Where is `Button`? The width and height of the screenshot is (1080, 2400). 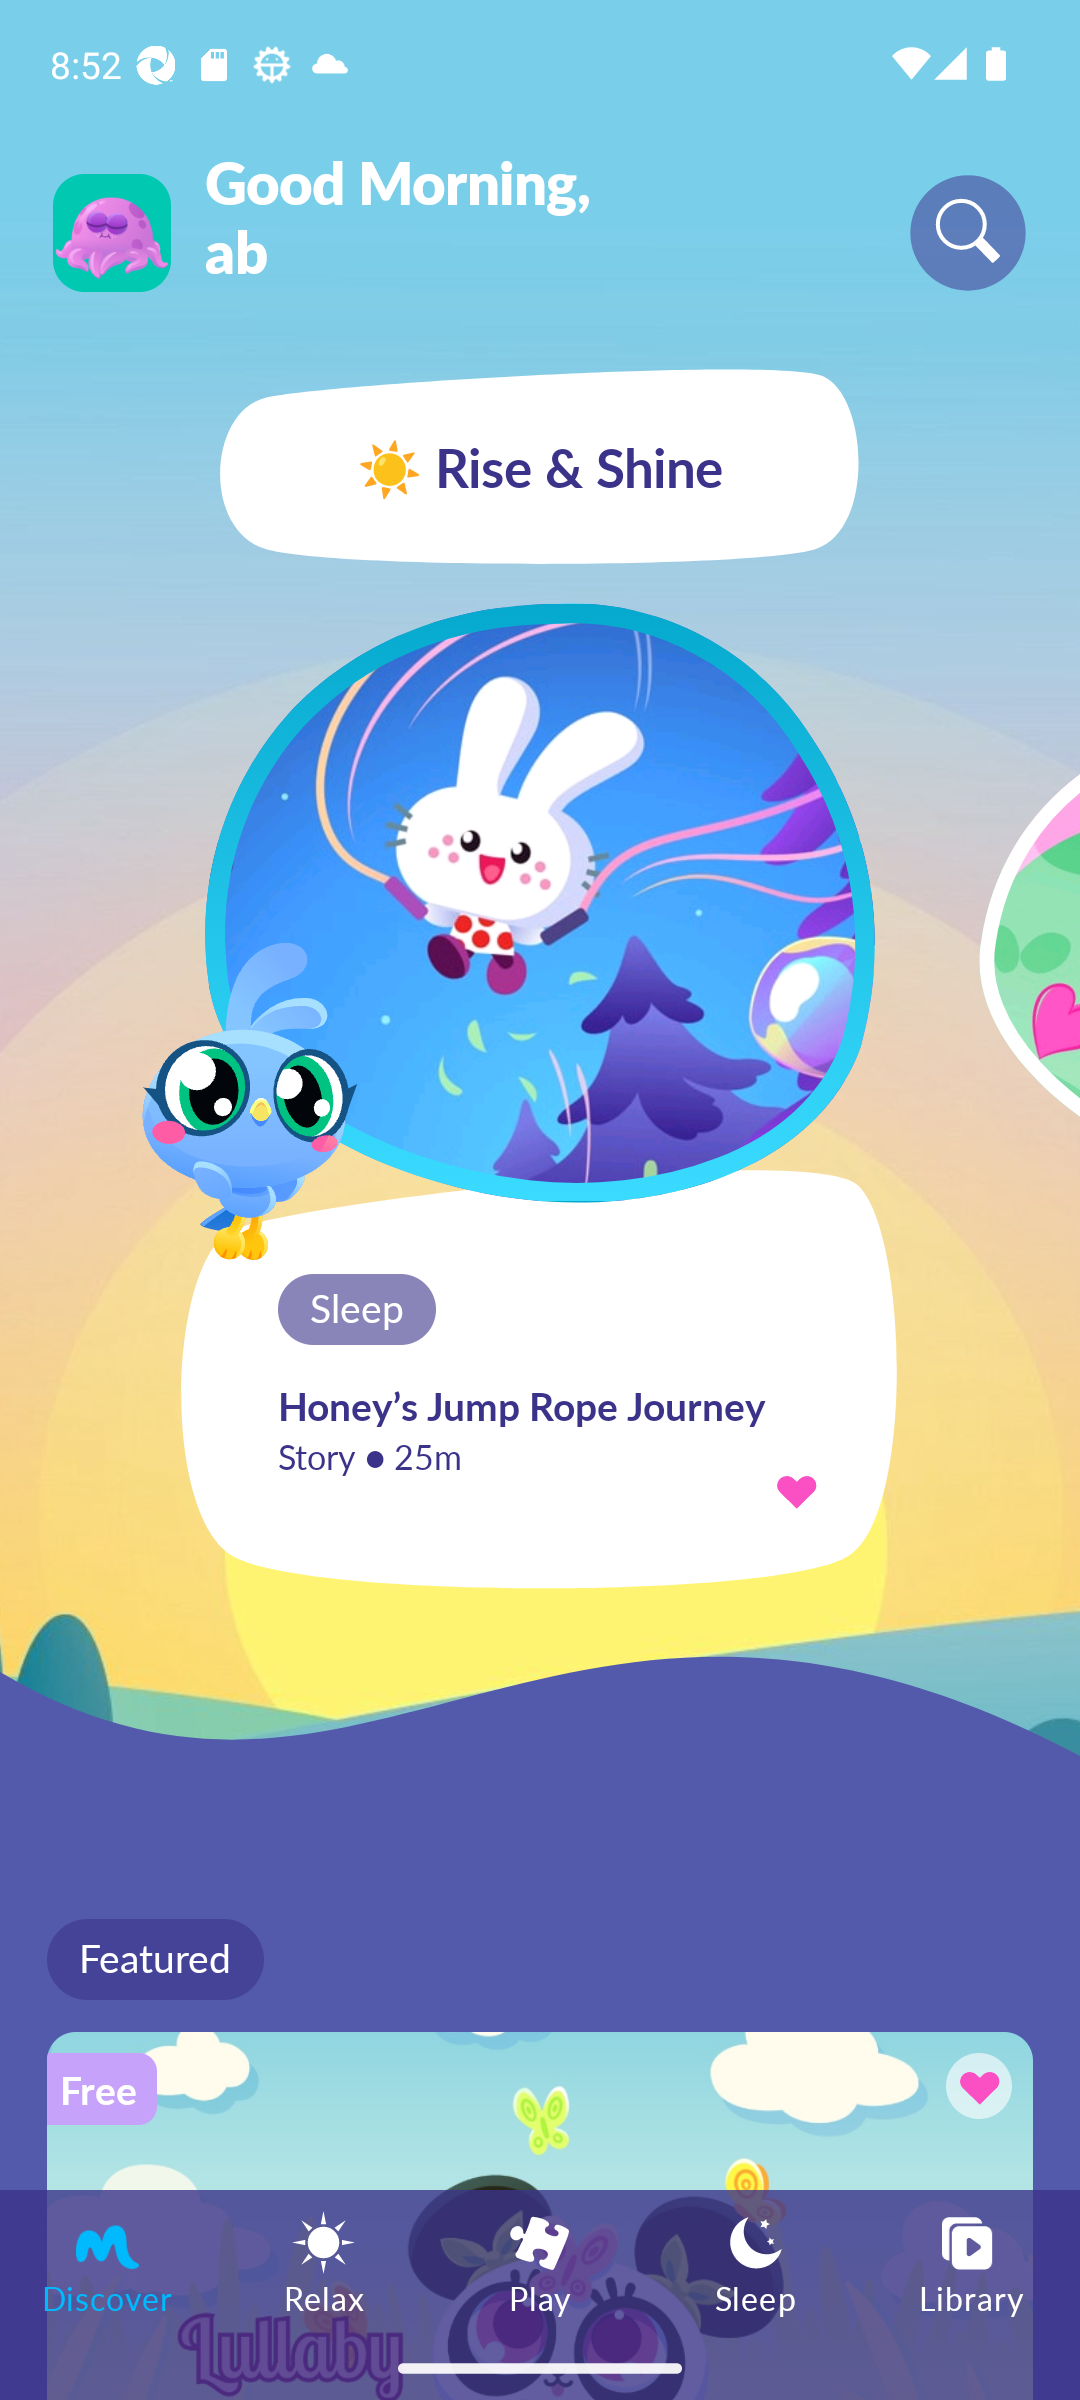 Button is located at coordinates (974, 2090).